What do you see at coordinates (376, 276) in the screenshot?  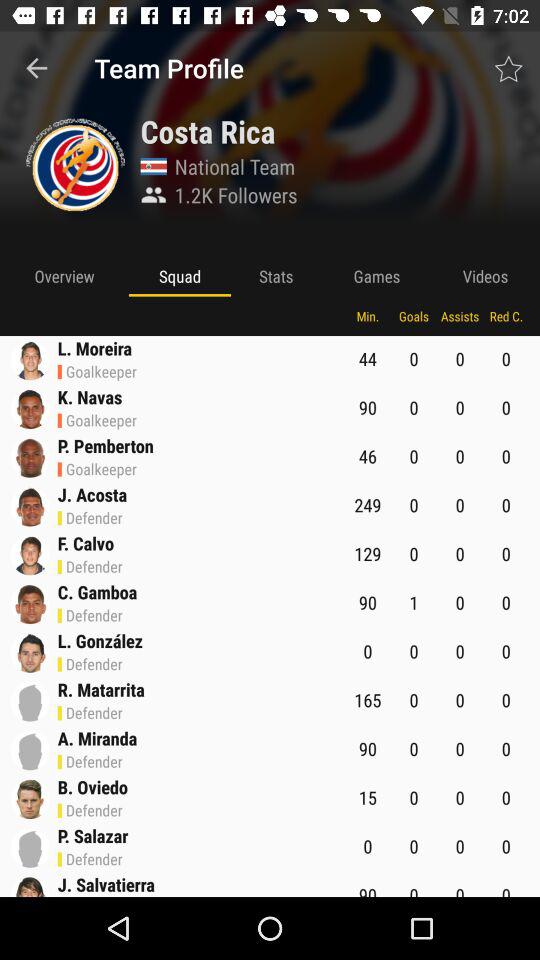 I see `turn off item to the left of videos icon` at bounding box center [376, 276].